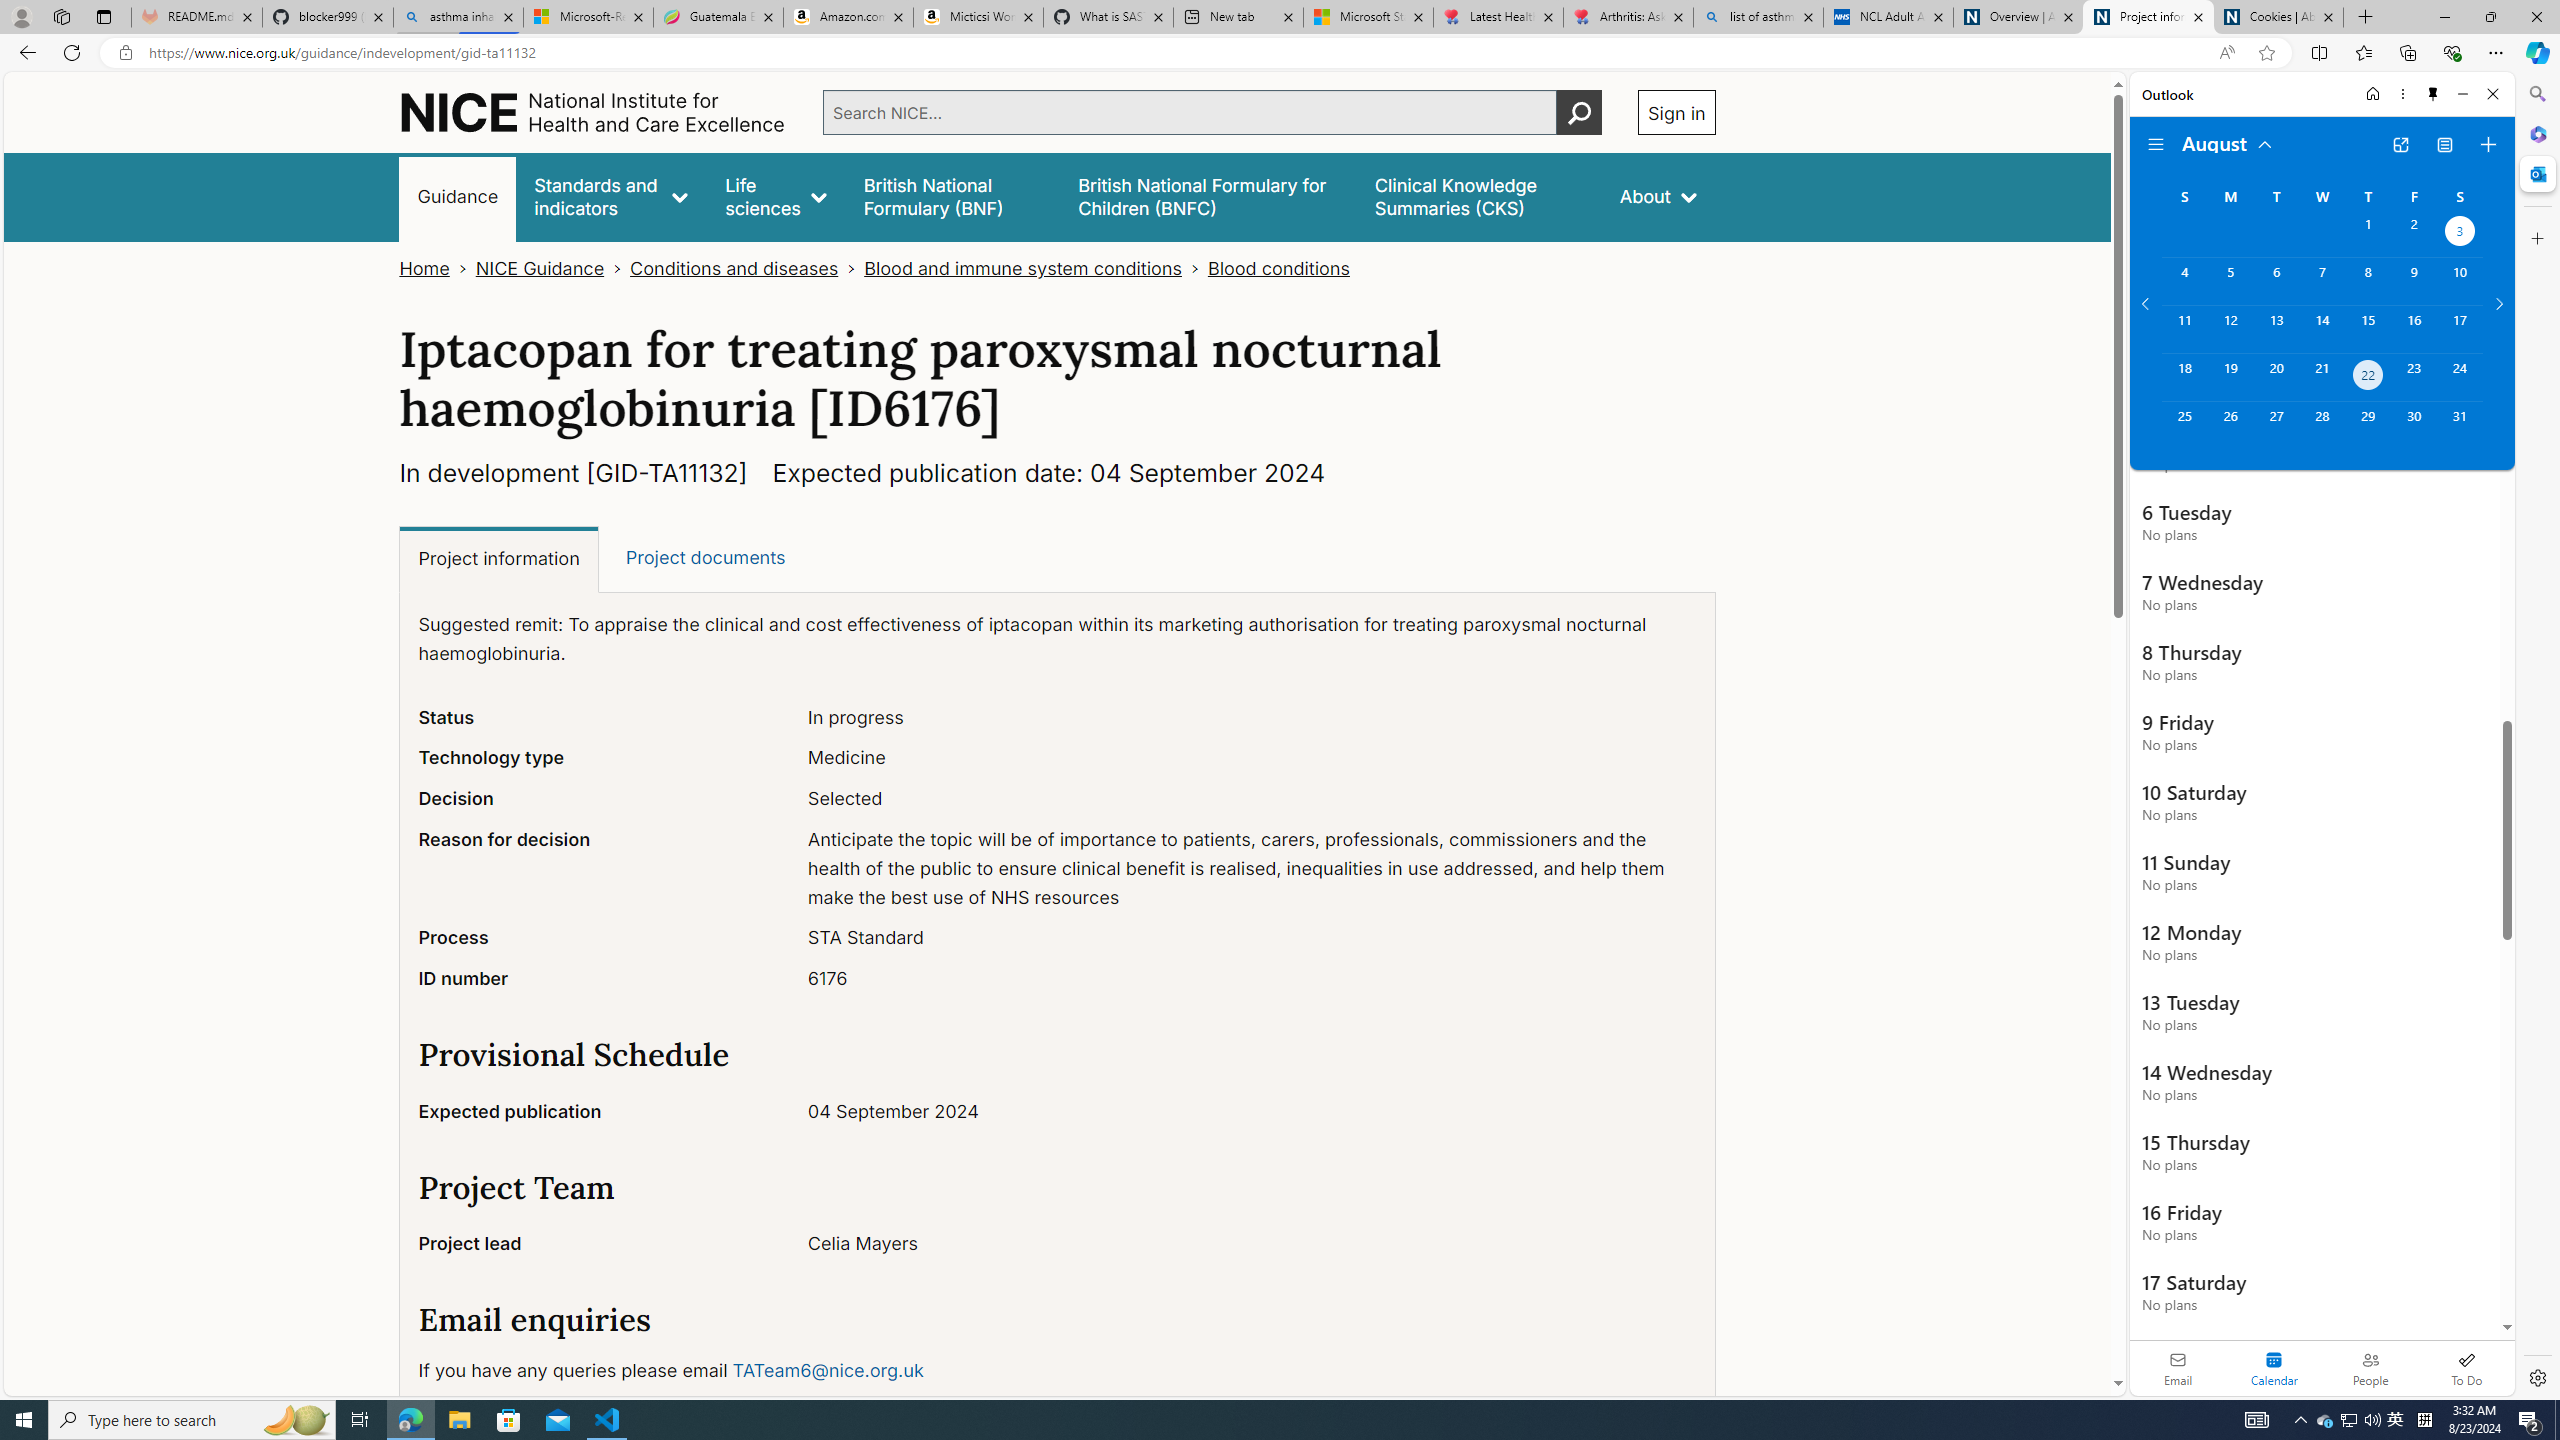 This screenshot has height=1440, width=2560. Describe the element at coordinates (2226, 53) in the screenshot. I see `Read aloud this page (Ctrl+Shift+U)` at that location.